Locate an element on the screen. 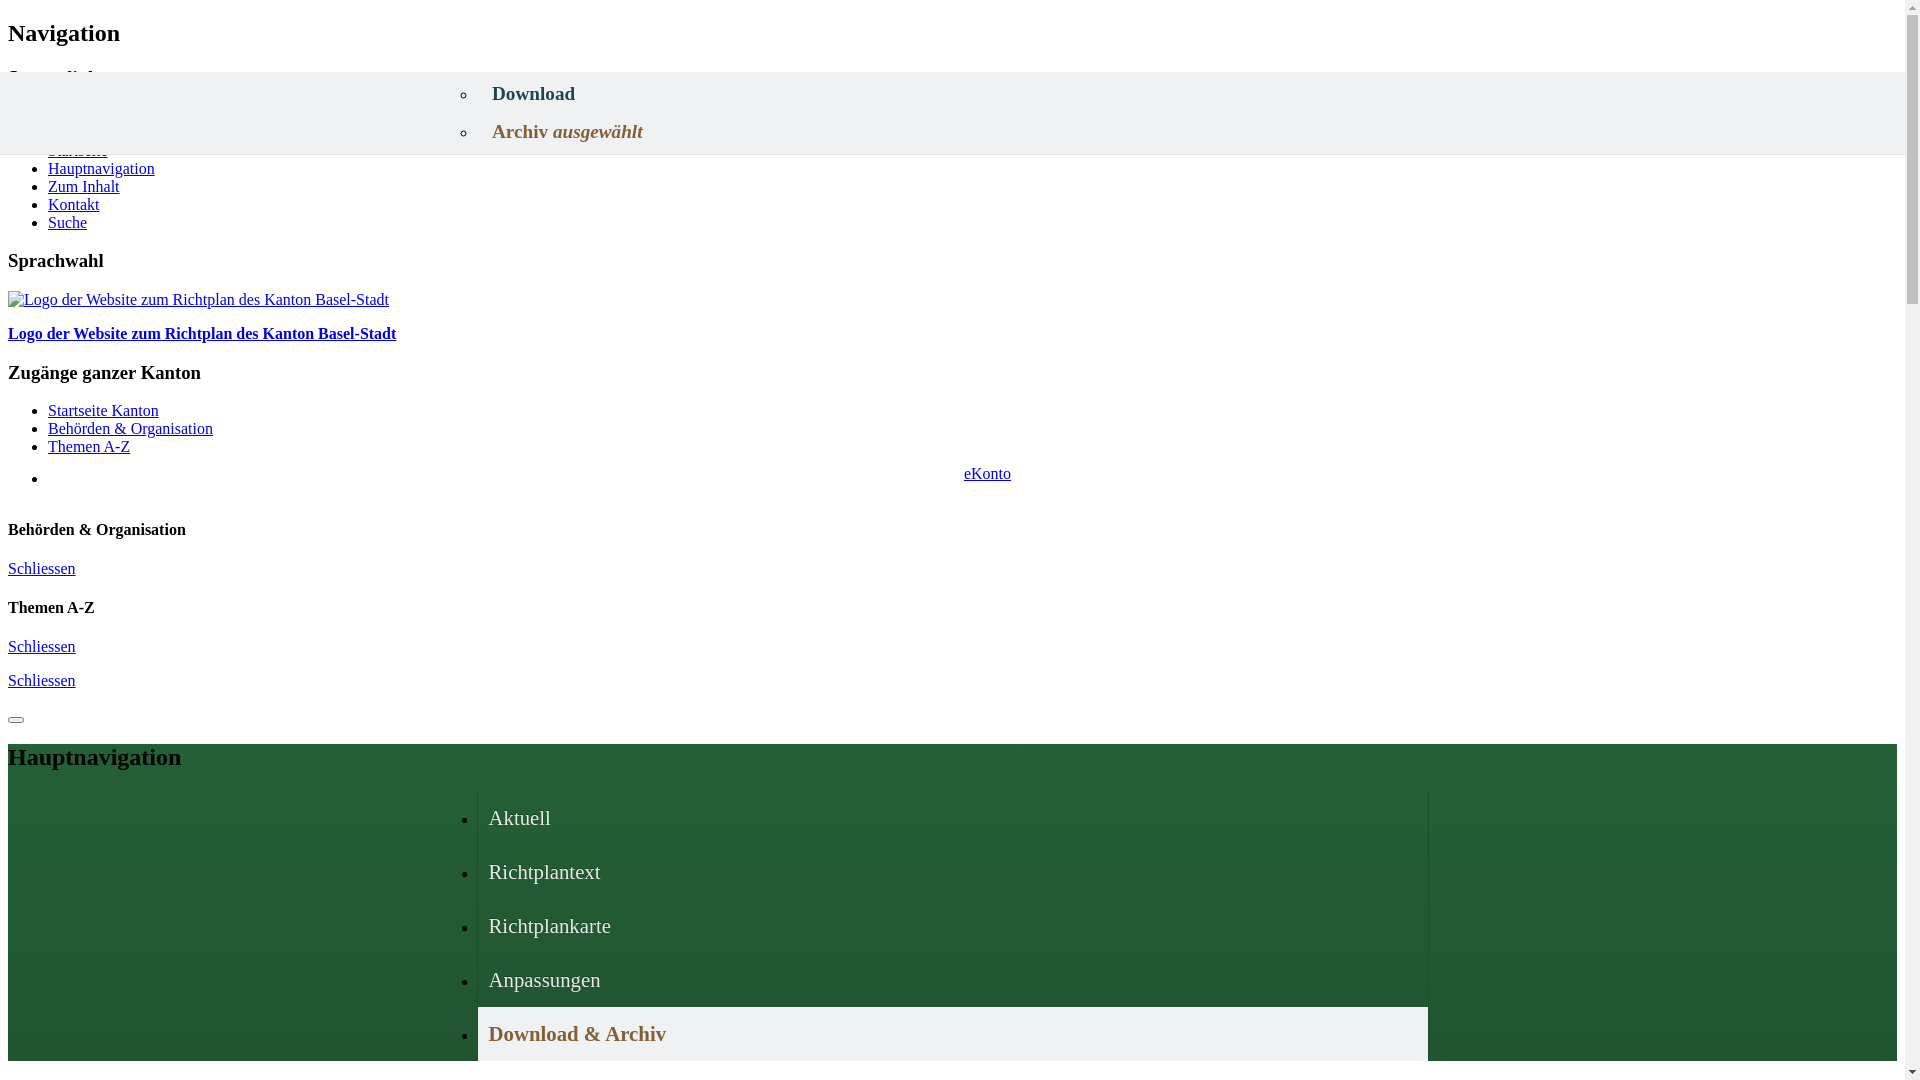 This screenshot has width=1920, height=1080. Zum Inhalt is located at coordinates (84, 186).